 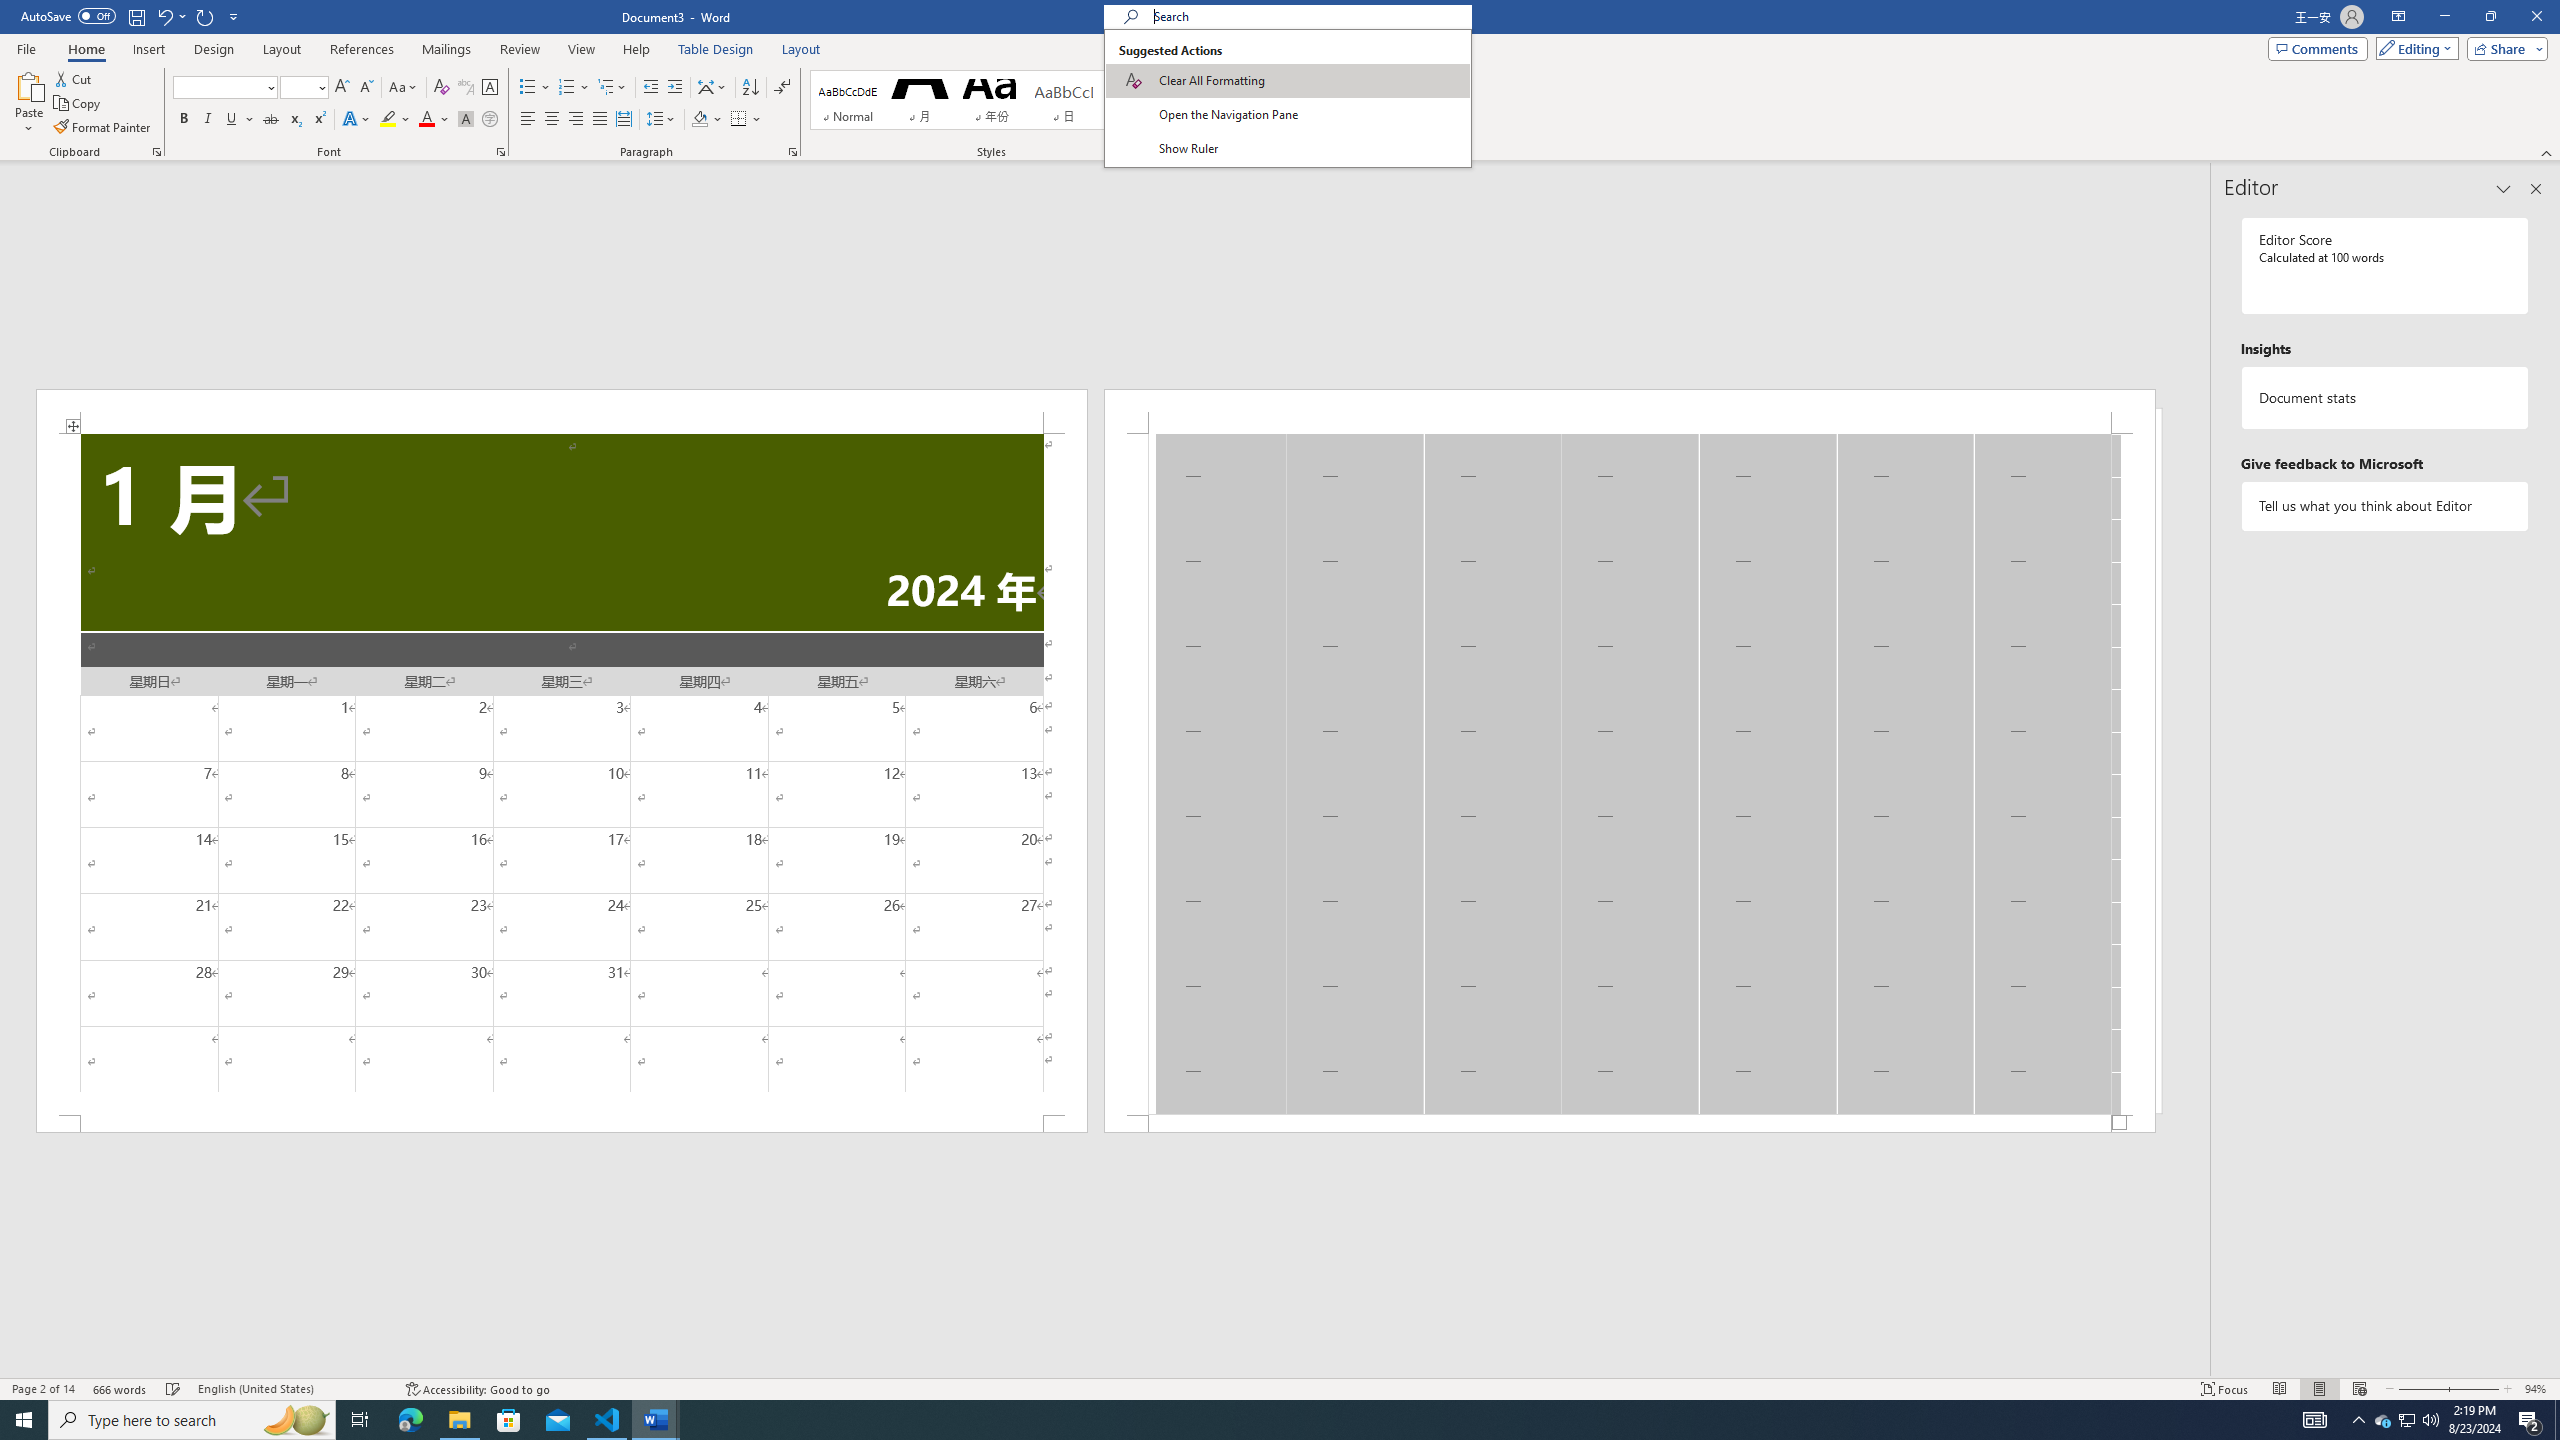 I want to click on Styles, so click(x=1180, y=119).